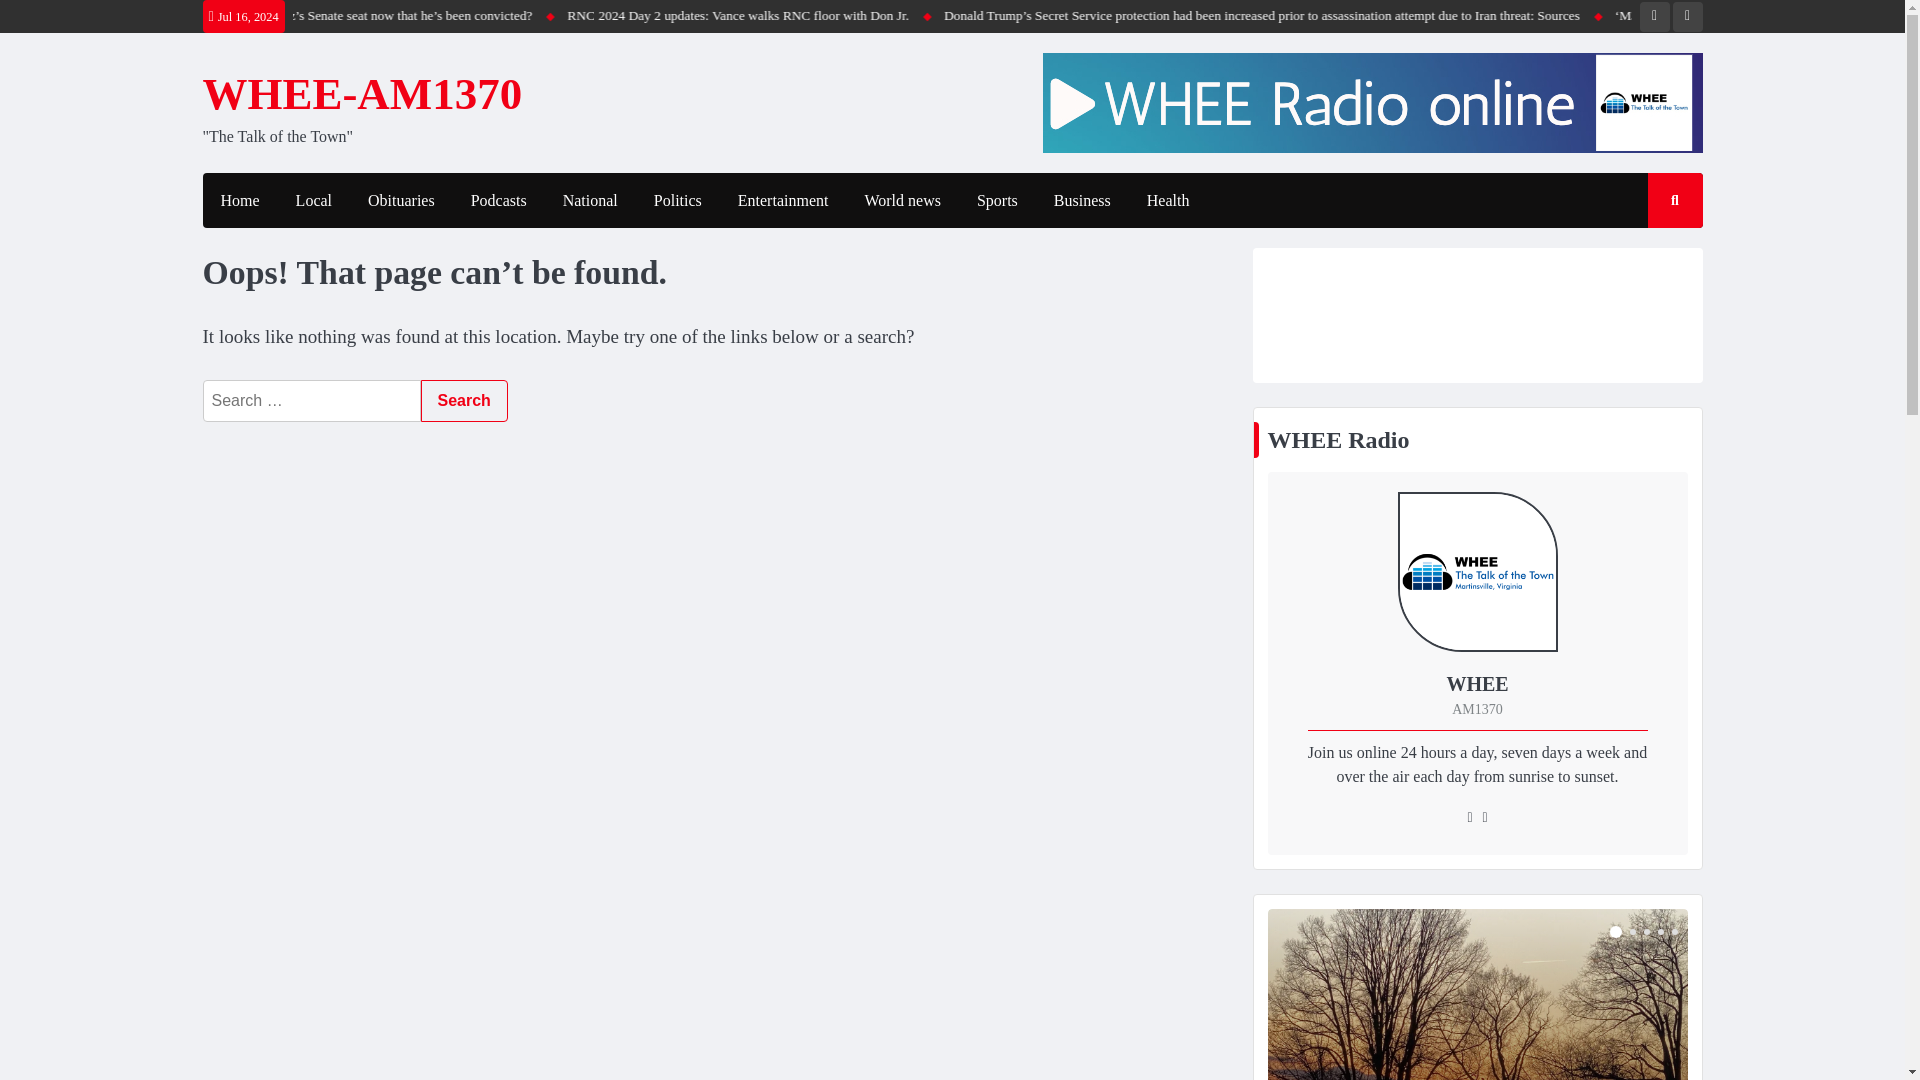 The image size is (1920, 1080). I want to click on World news, so click(902, 200).